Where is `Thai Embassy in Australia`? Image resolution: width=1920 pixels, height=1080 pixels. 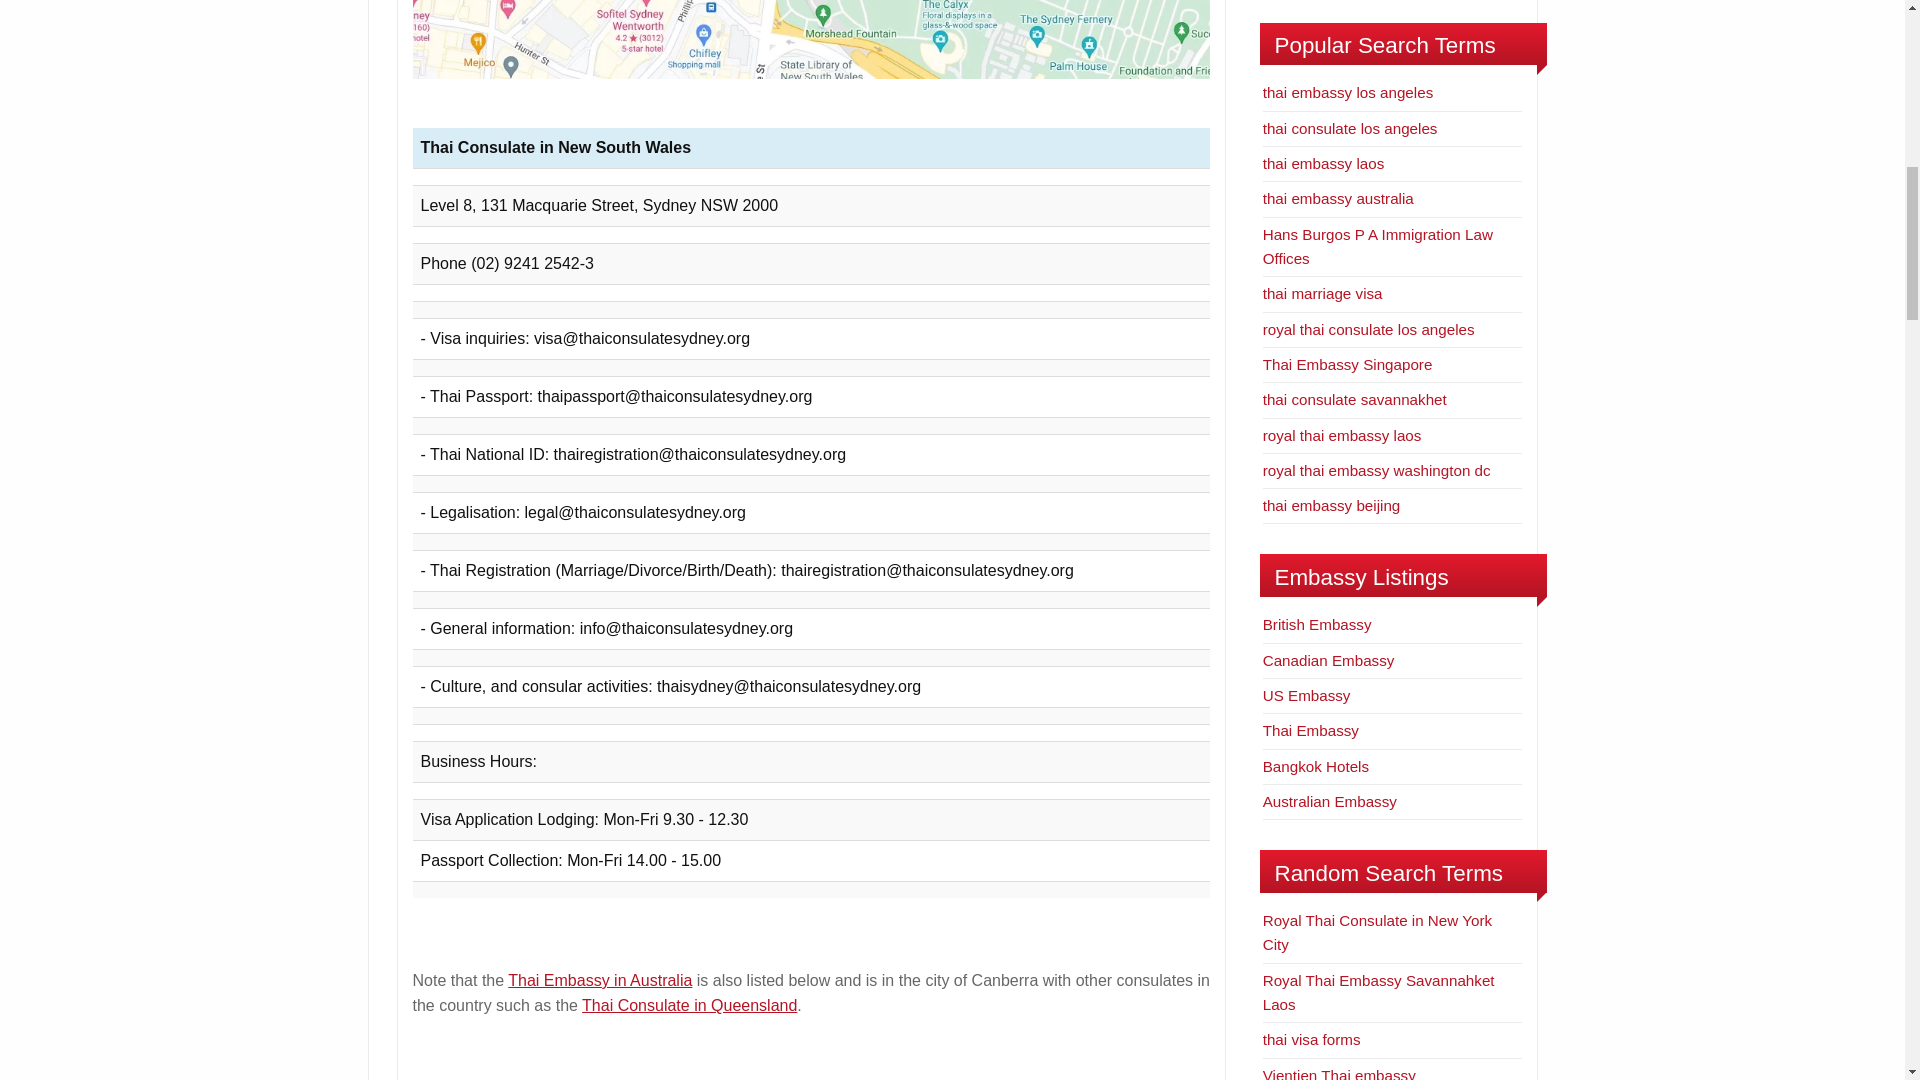 Thai Embassy in Australia is located at coordinates (600, 980).